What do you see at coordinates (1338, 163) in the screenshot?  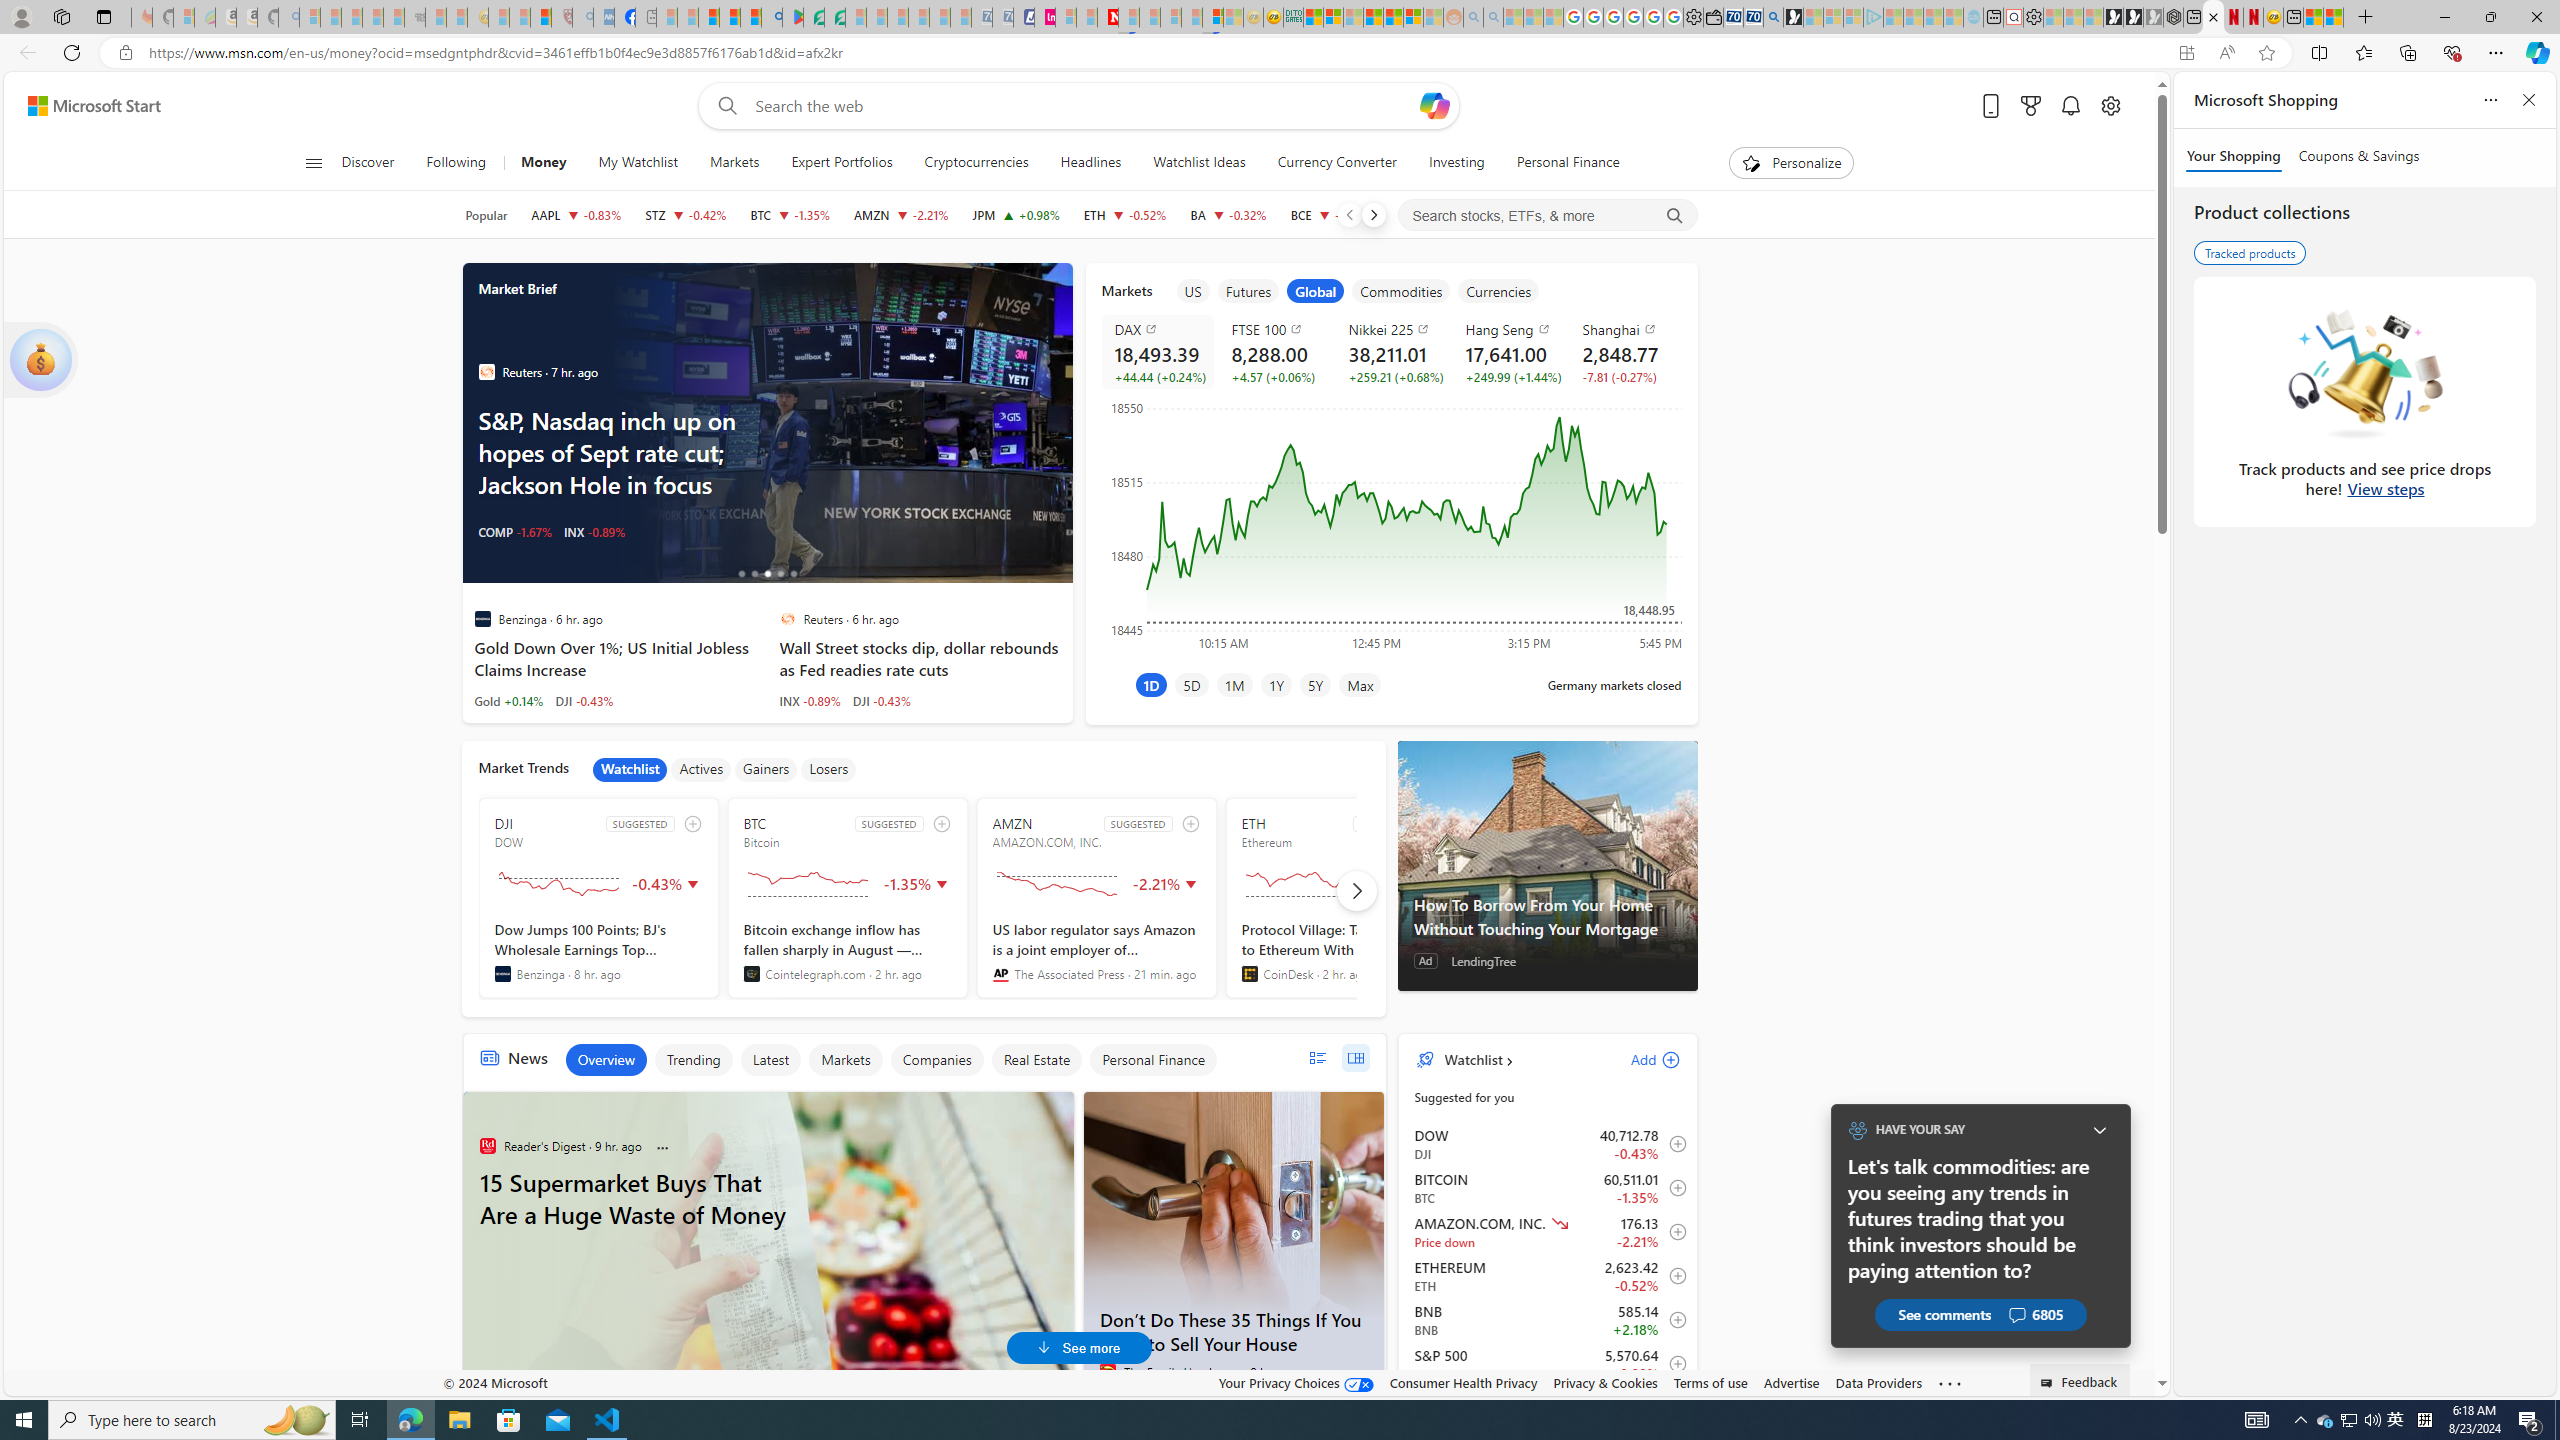 I see `Currency Converter` at bounding box center [1338, 163].